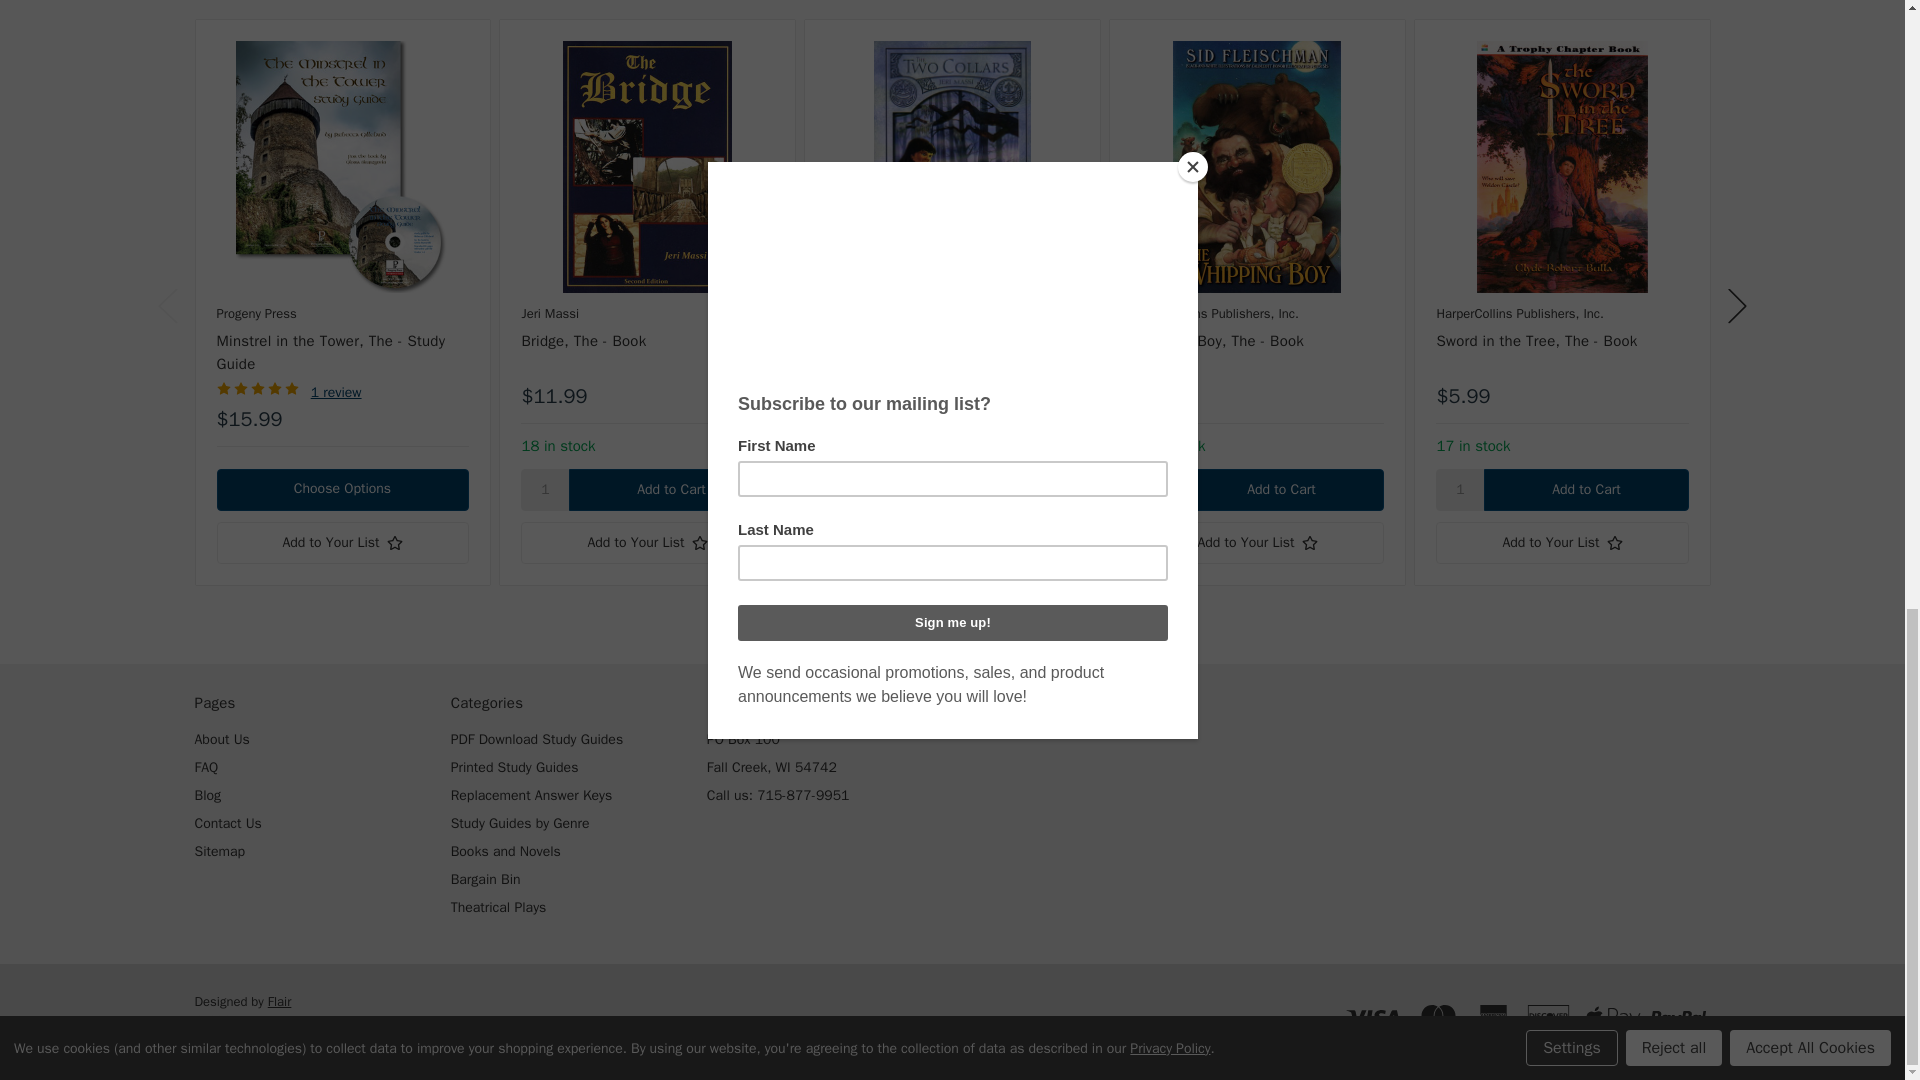 This screenshot has width=1920, height=1080. Describe the element at coordinates (646, 166) in the screenshot. I see `The Bridge literature story books` at that location.